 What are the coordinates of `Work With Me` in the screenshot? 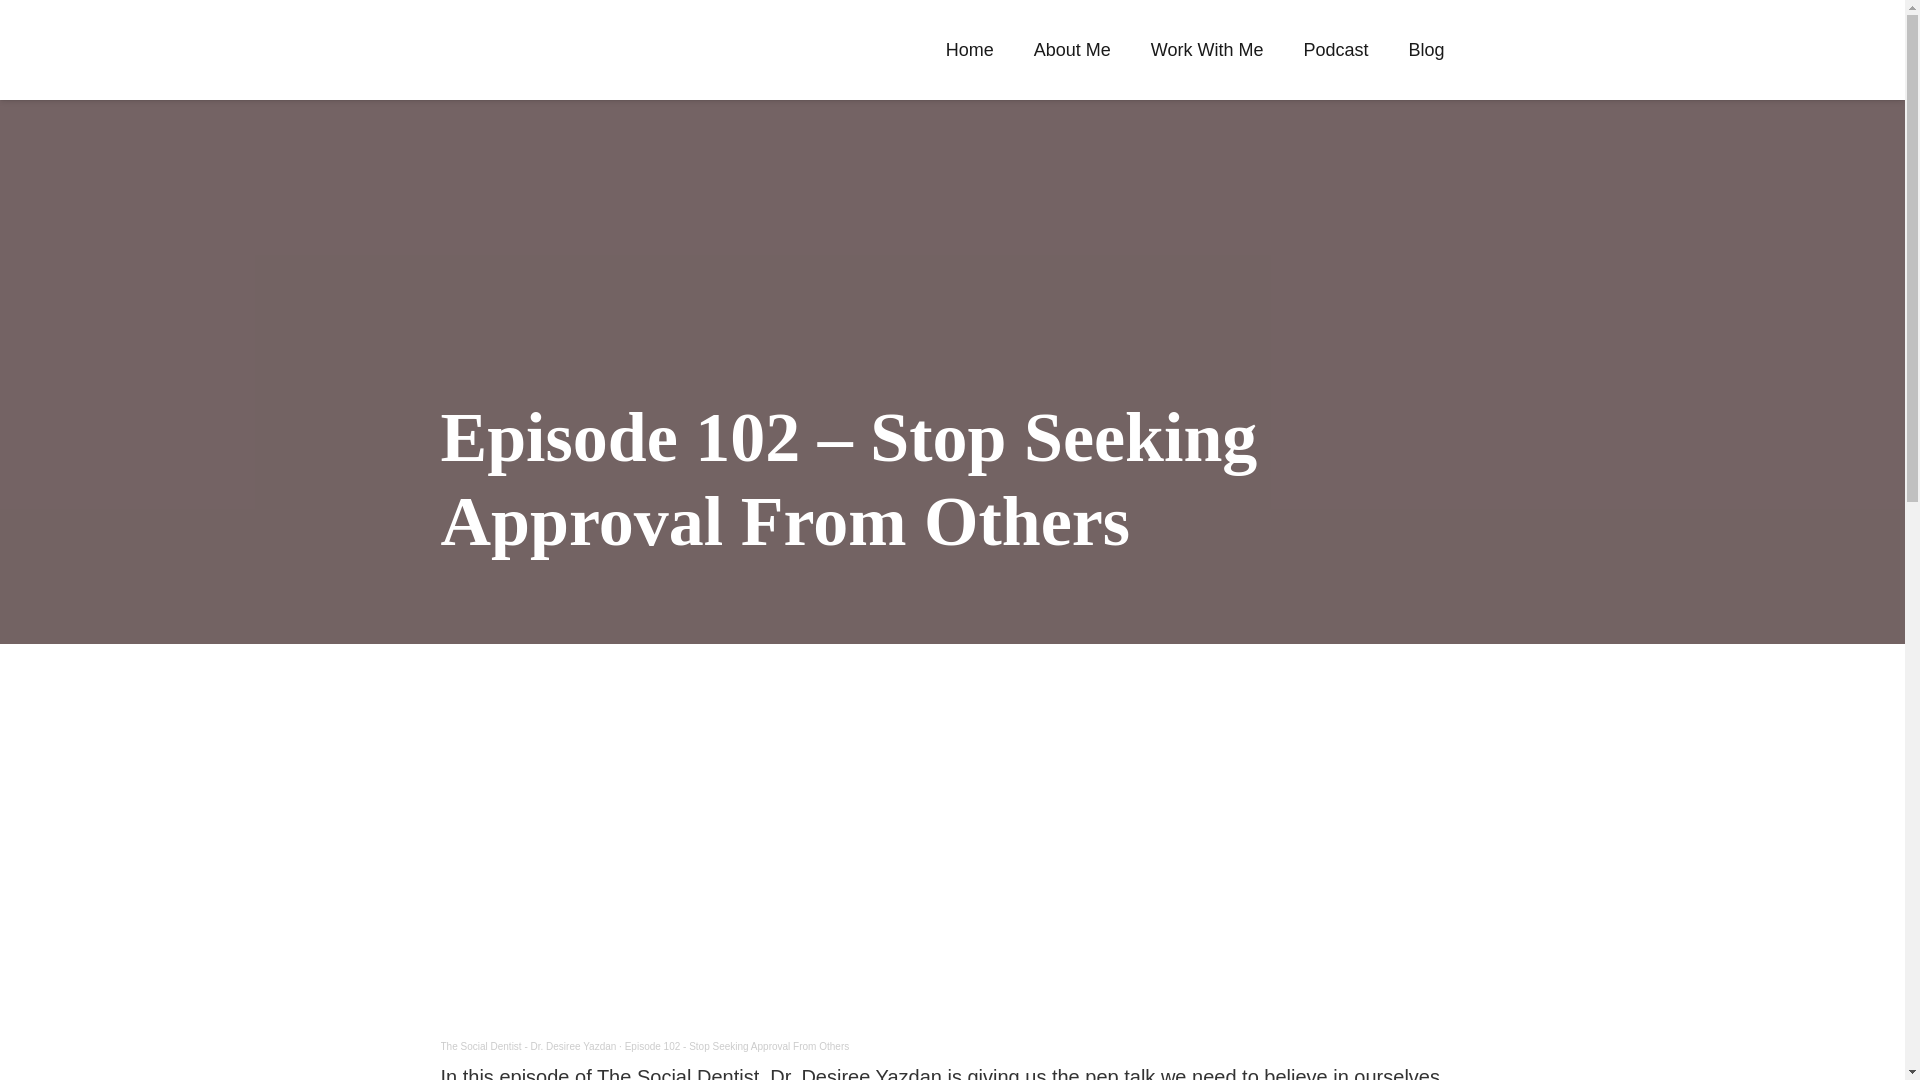 It's located at (1207, 49).